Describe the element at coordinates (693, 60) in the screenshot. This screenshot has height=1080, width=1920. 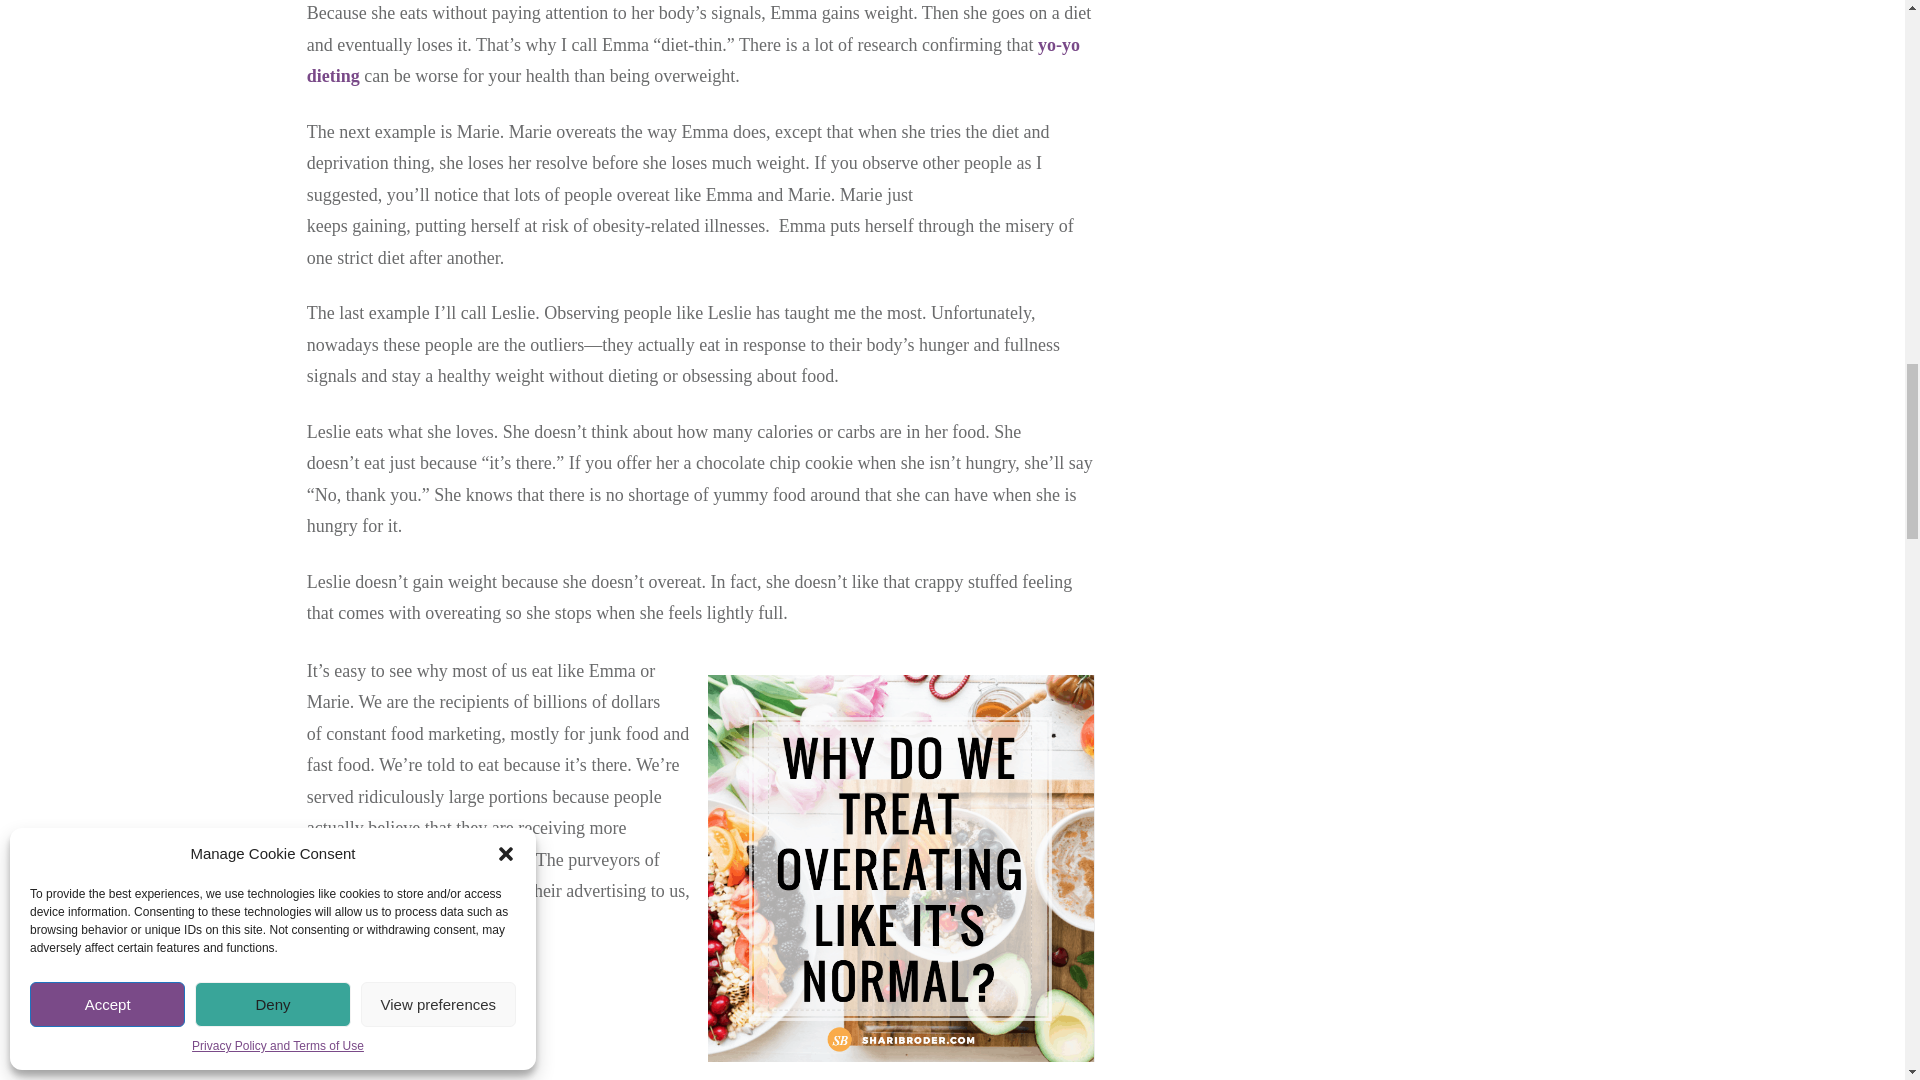
I see `yo-yo dieting` at that location.